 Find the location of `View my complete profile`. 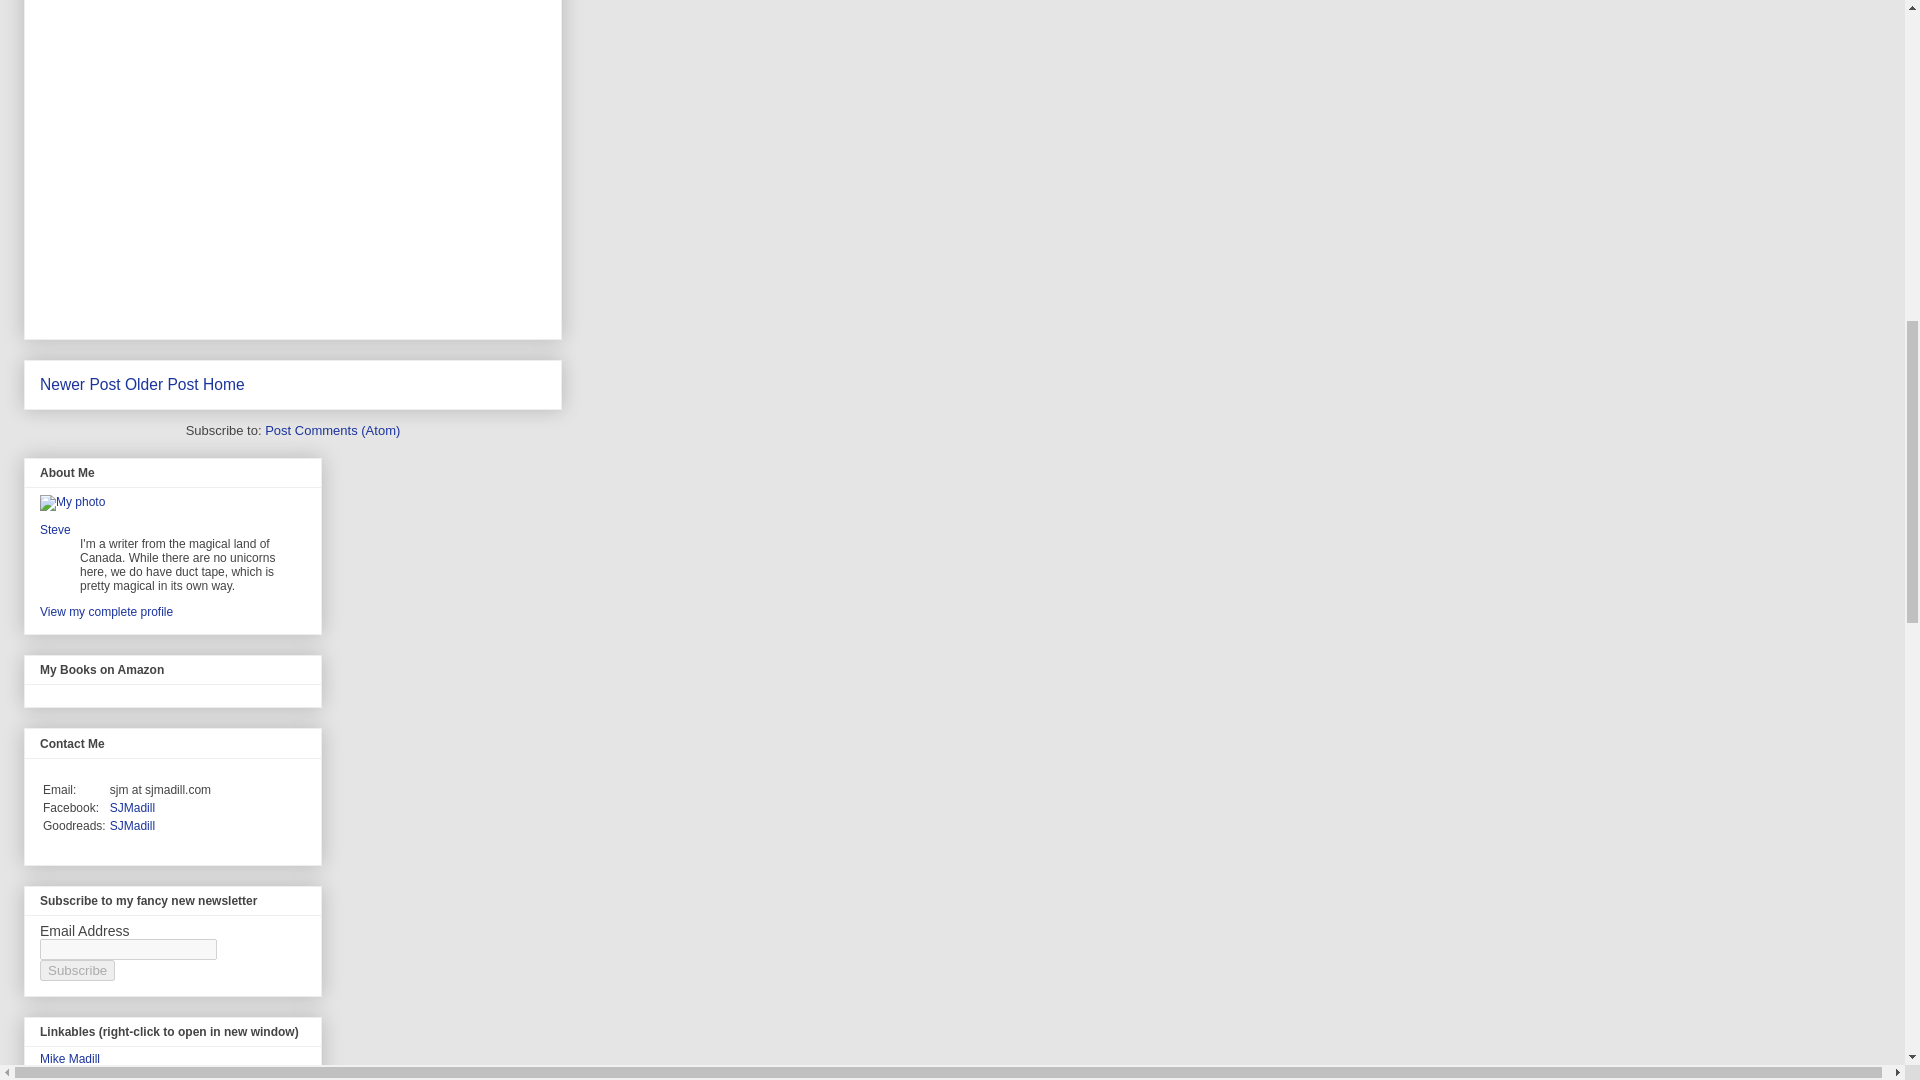

View my complete profile is located at coordinates (106, 611).